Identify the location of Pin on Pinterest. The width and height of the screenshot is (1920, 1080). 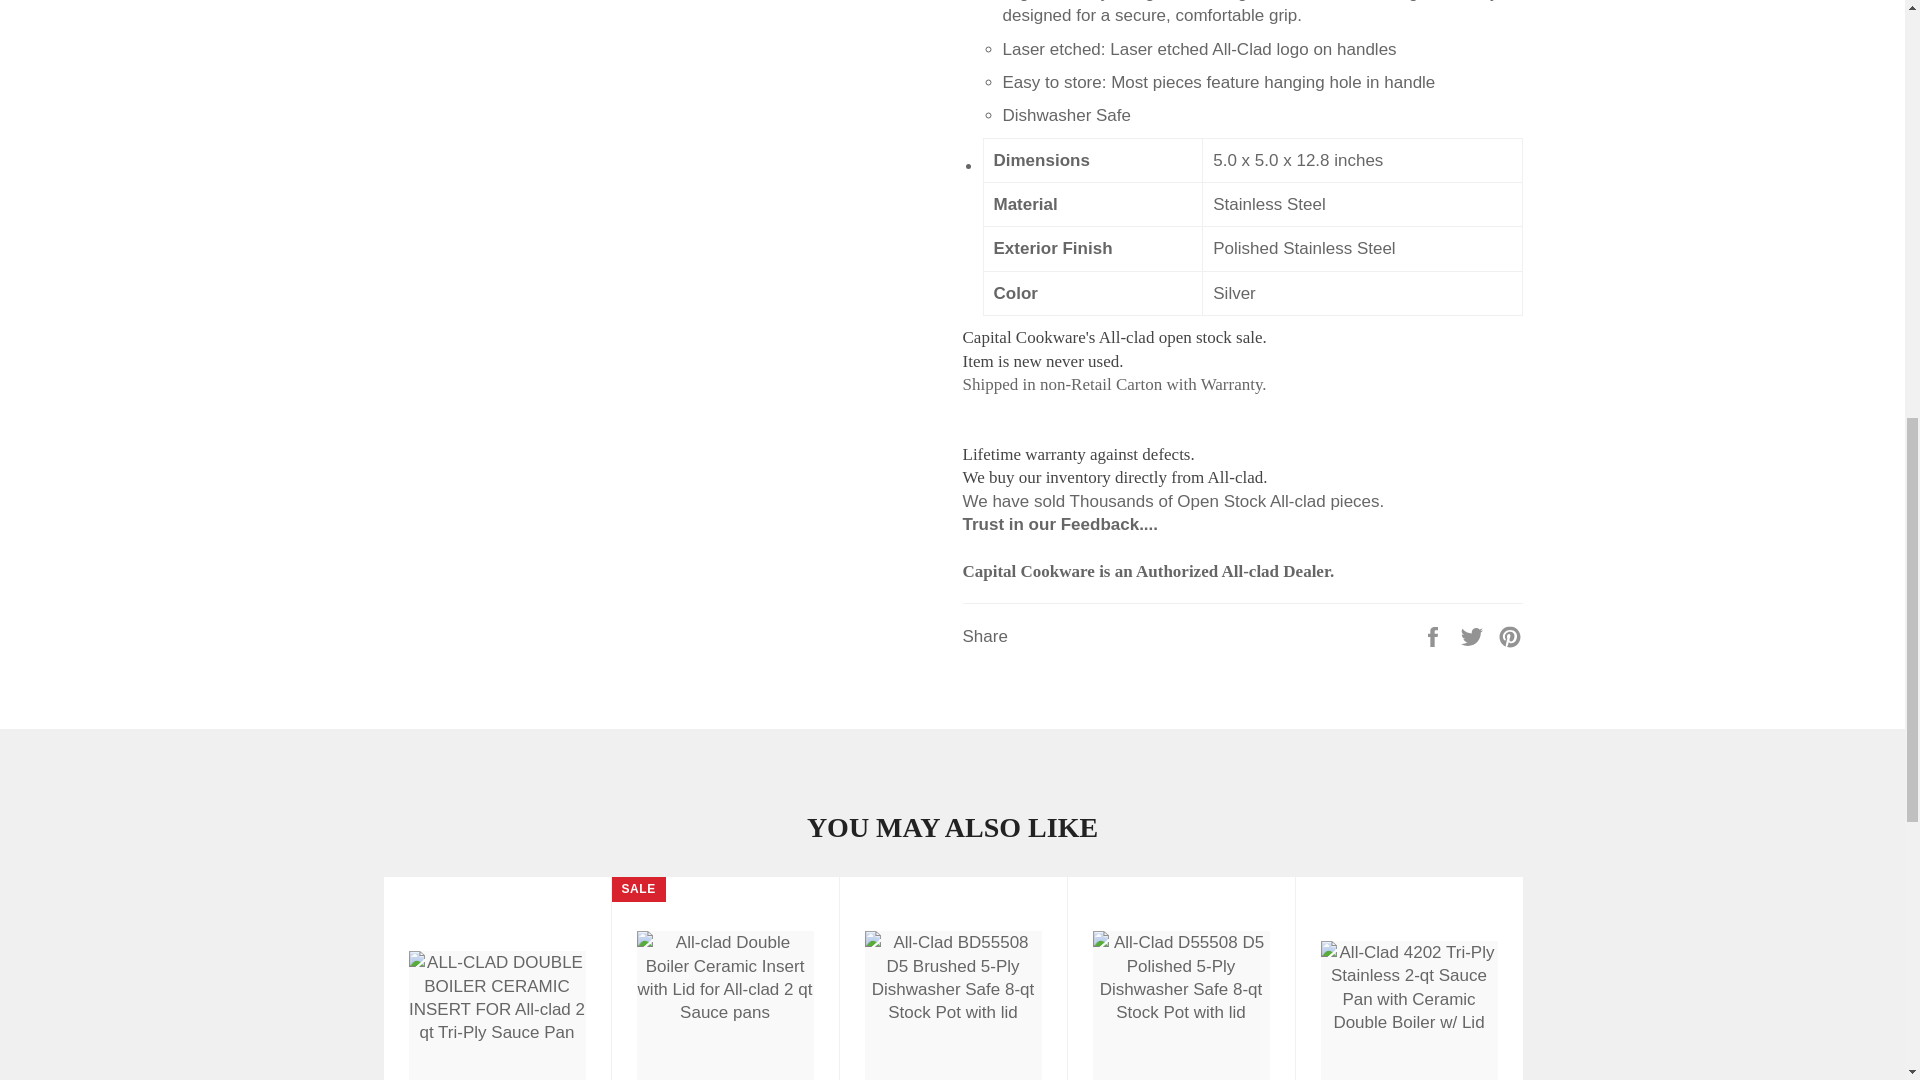
(1510, 635).